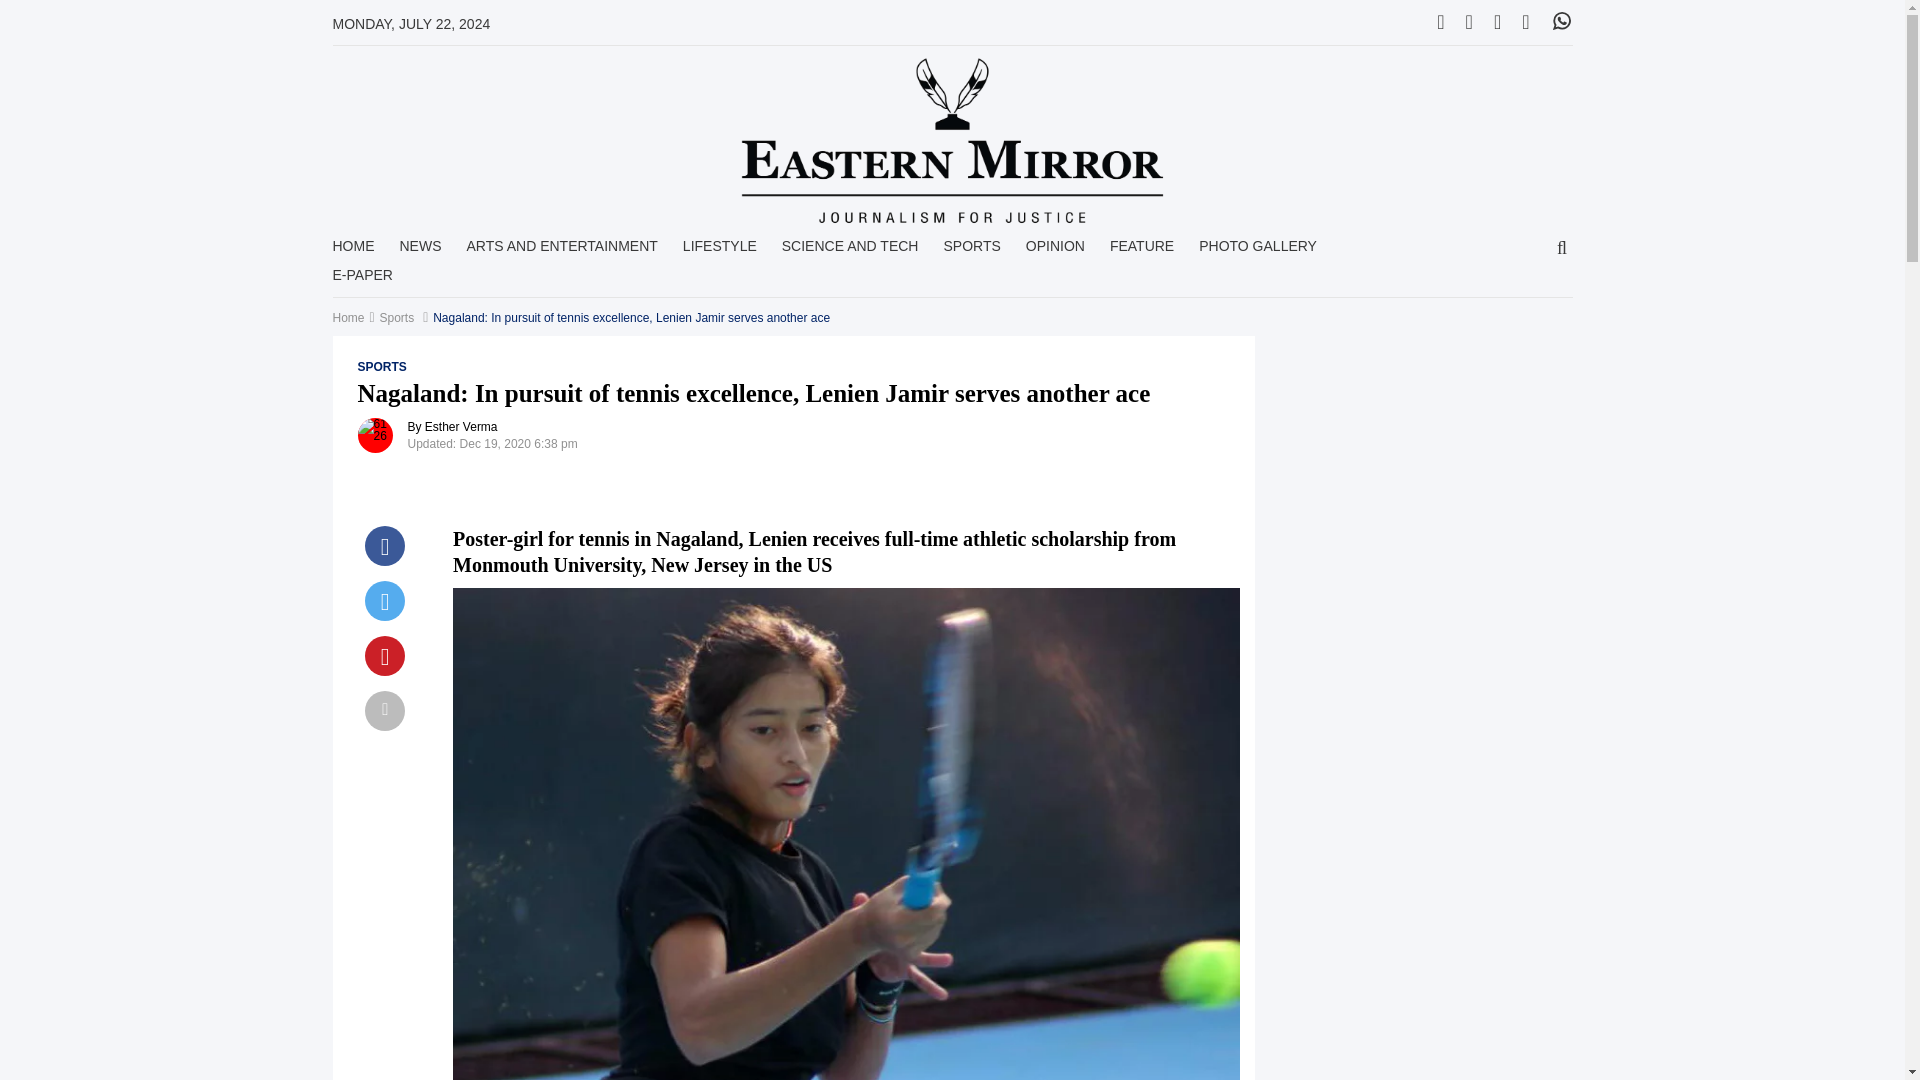 The width and height of the screenshot is (1920, 1080). I want to click on GO, so click(1562, 249).